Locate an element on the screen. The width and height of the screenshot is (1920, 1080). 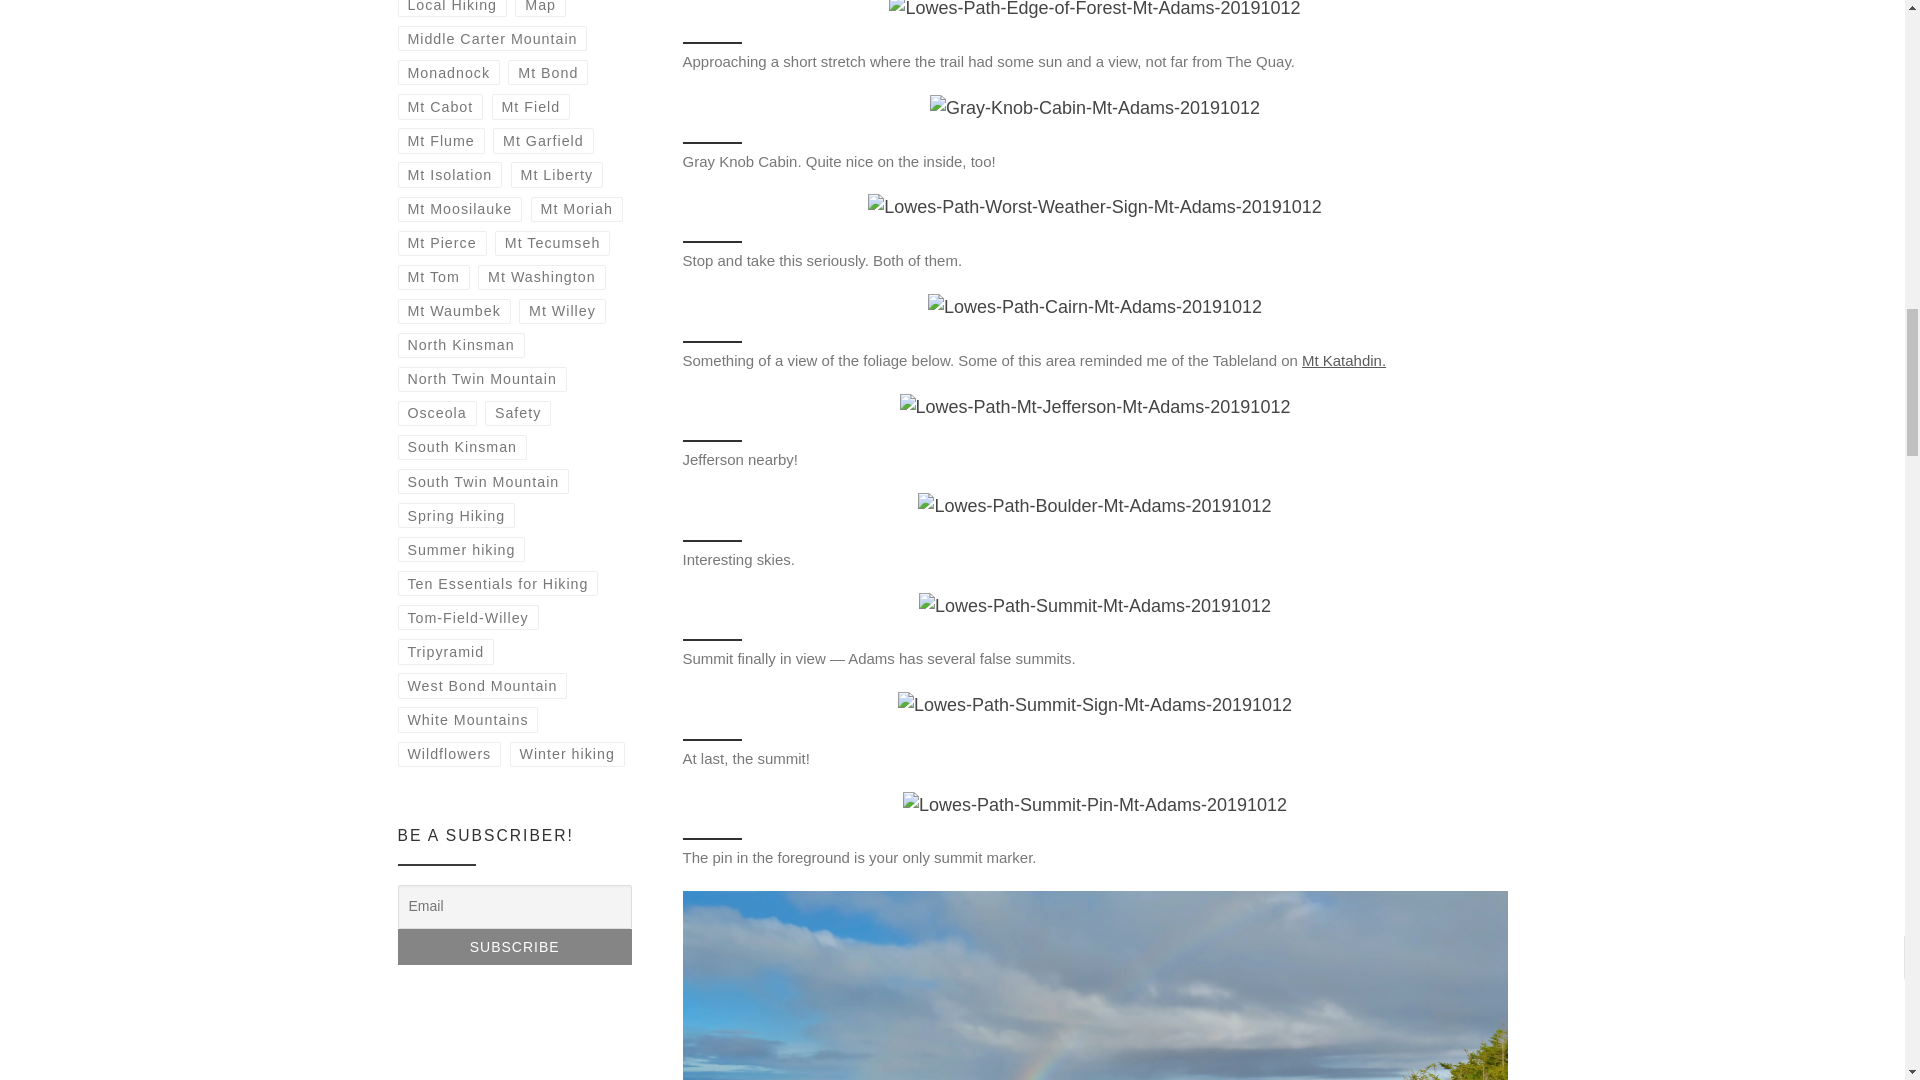
Subscribe is located at coordinates (514, 946).